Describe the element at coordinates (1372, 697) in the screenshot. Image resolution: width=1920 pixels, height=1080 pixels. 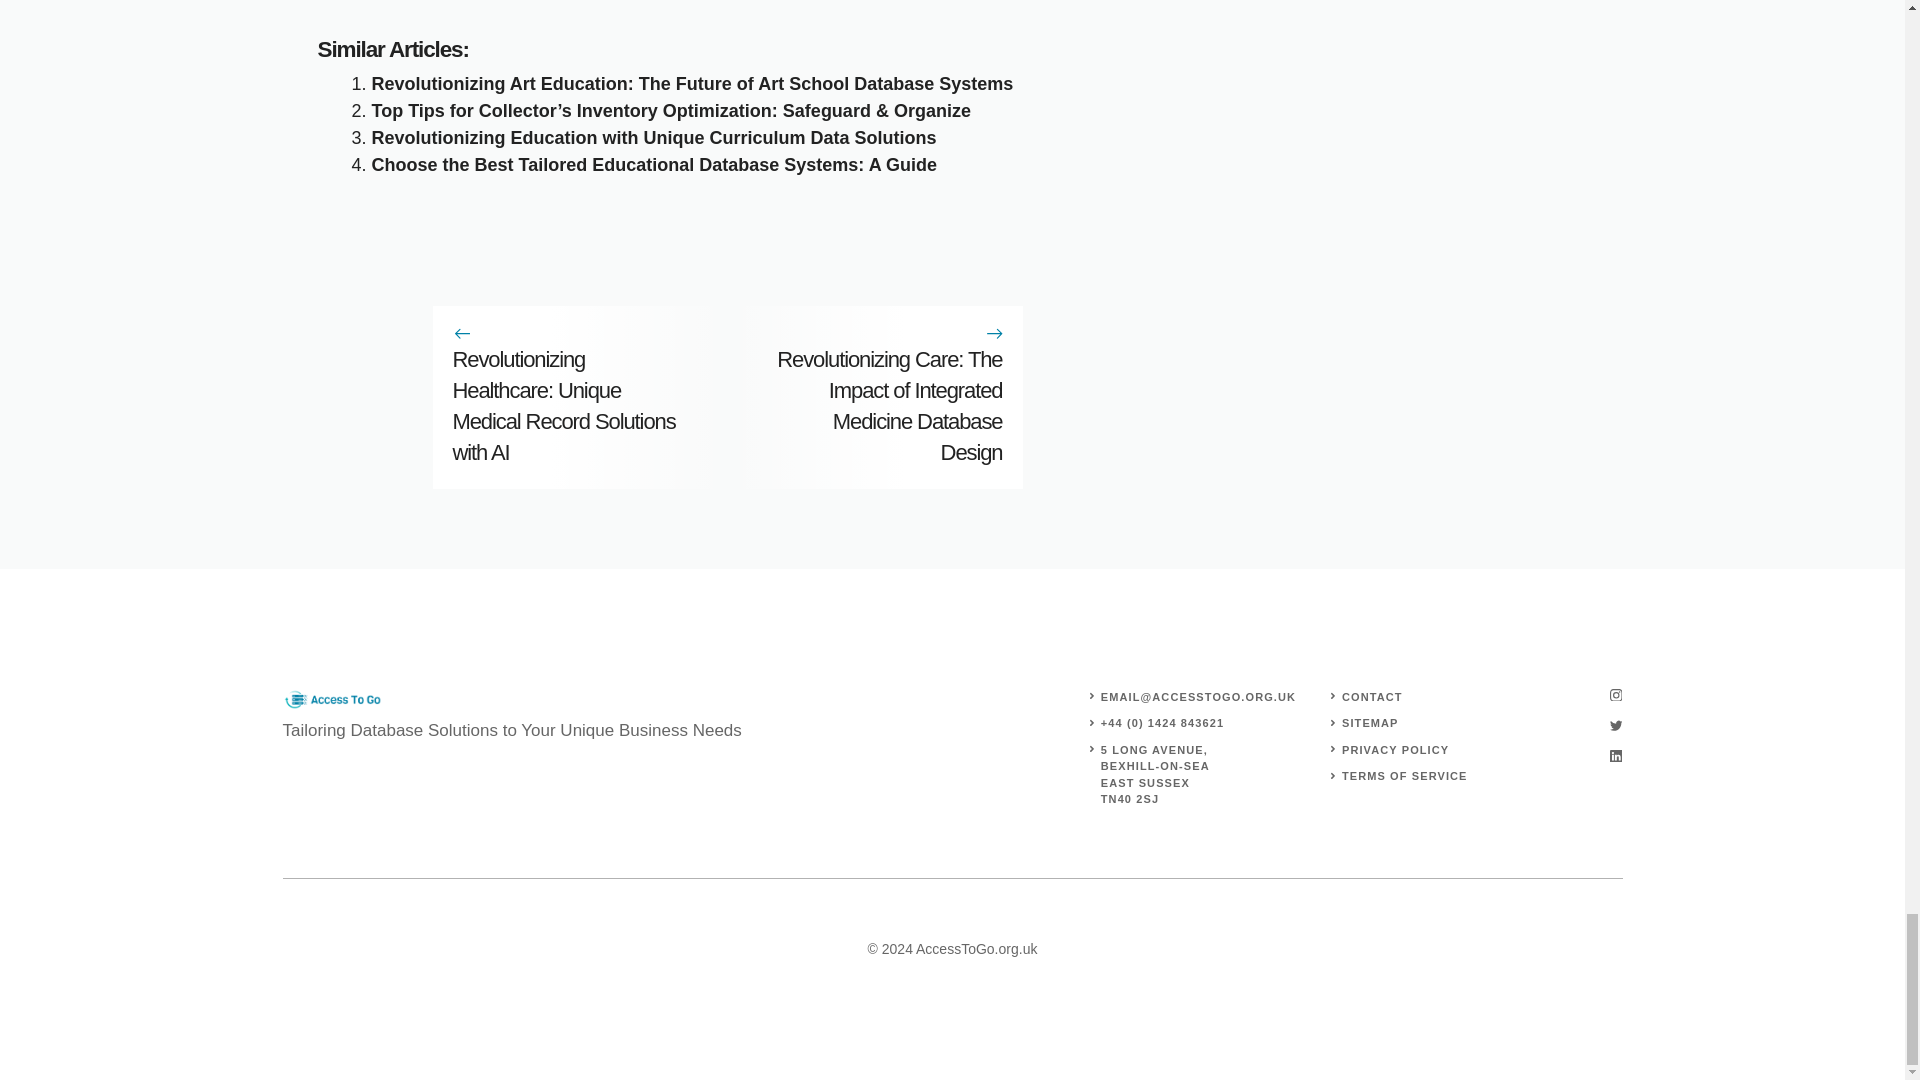
I see `CONTACT` at that location.